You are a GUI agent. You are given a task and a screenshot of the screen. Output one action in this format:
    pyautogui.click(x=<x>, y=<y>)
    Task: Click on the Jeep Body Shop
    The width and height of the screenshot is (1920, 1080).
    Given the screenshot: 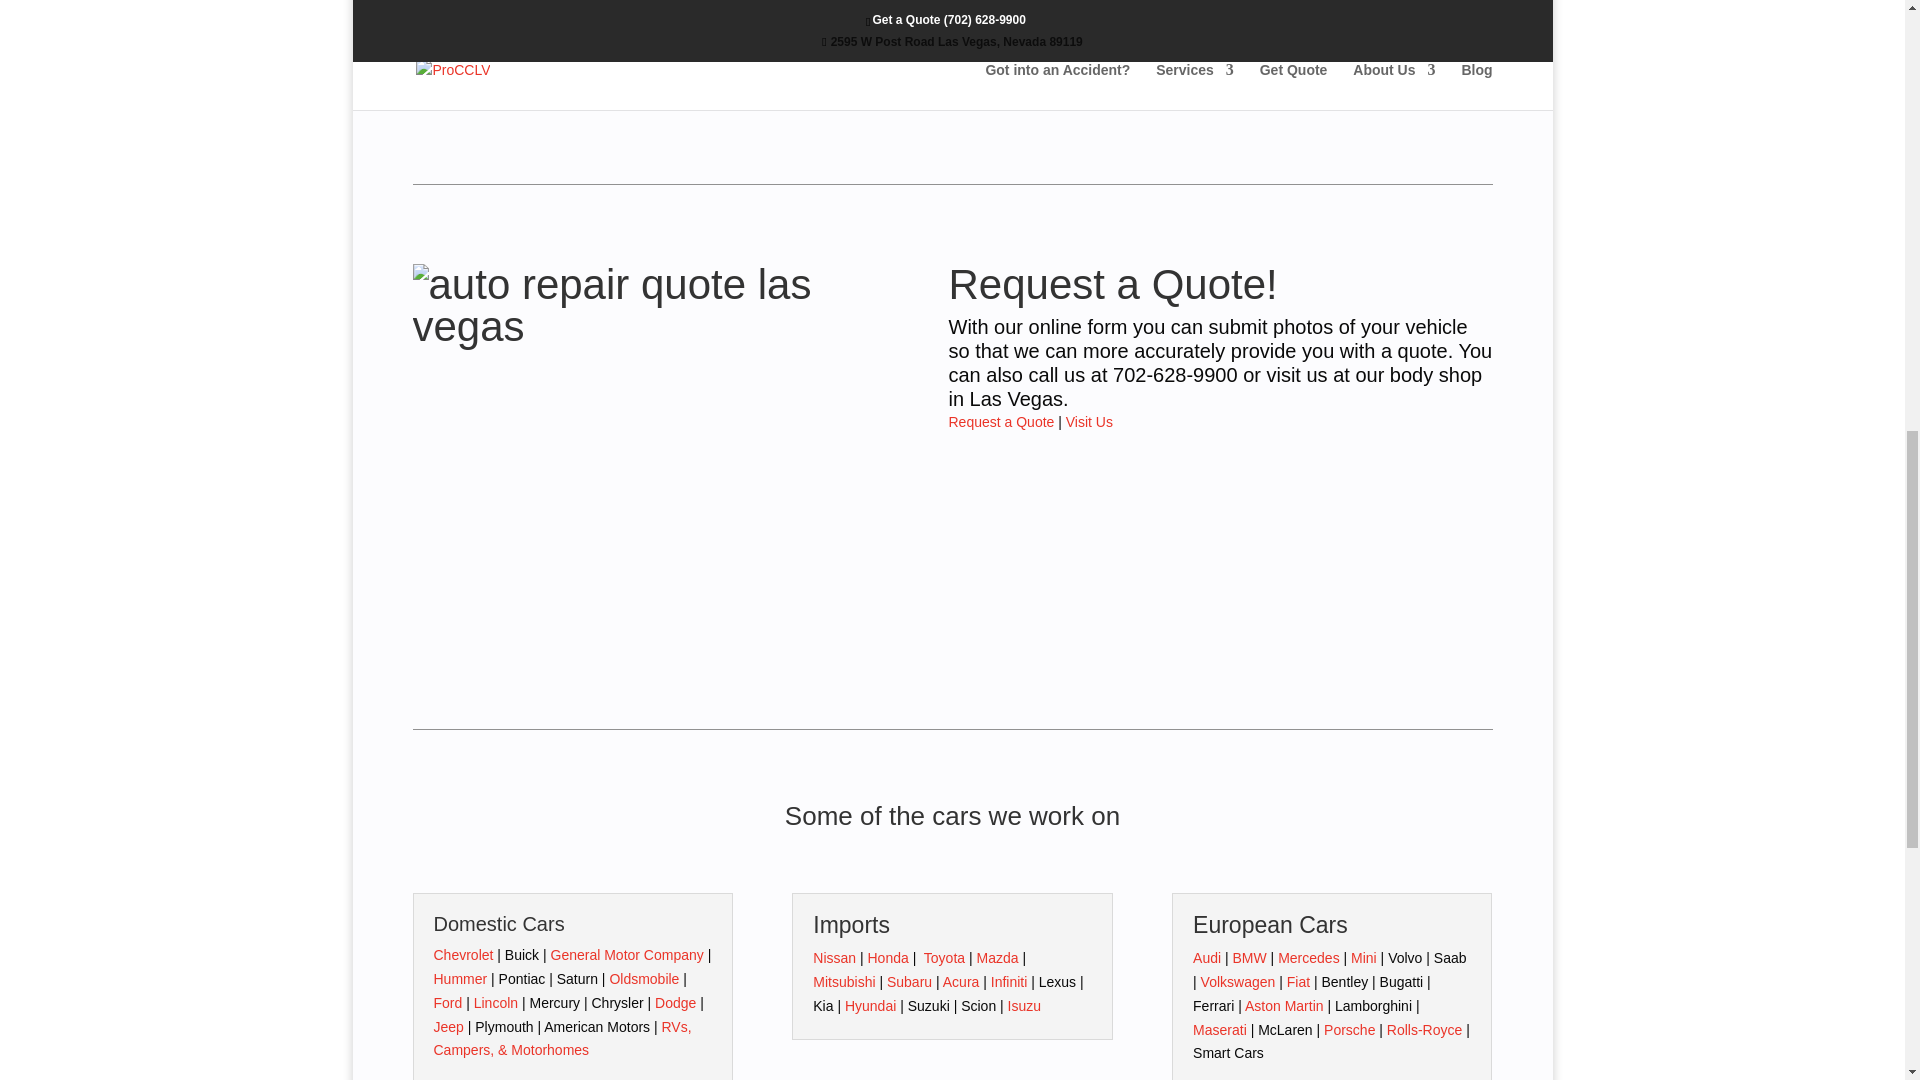 What is the action you would take?
    pyautogui.click(x=448, y=1026)
    